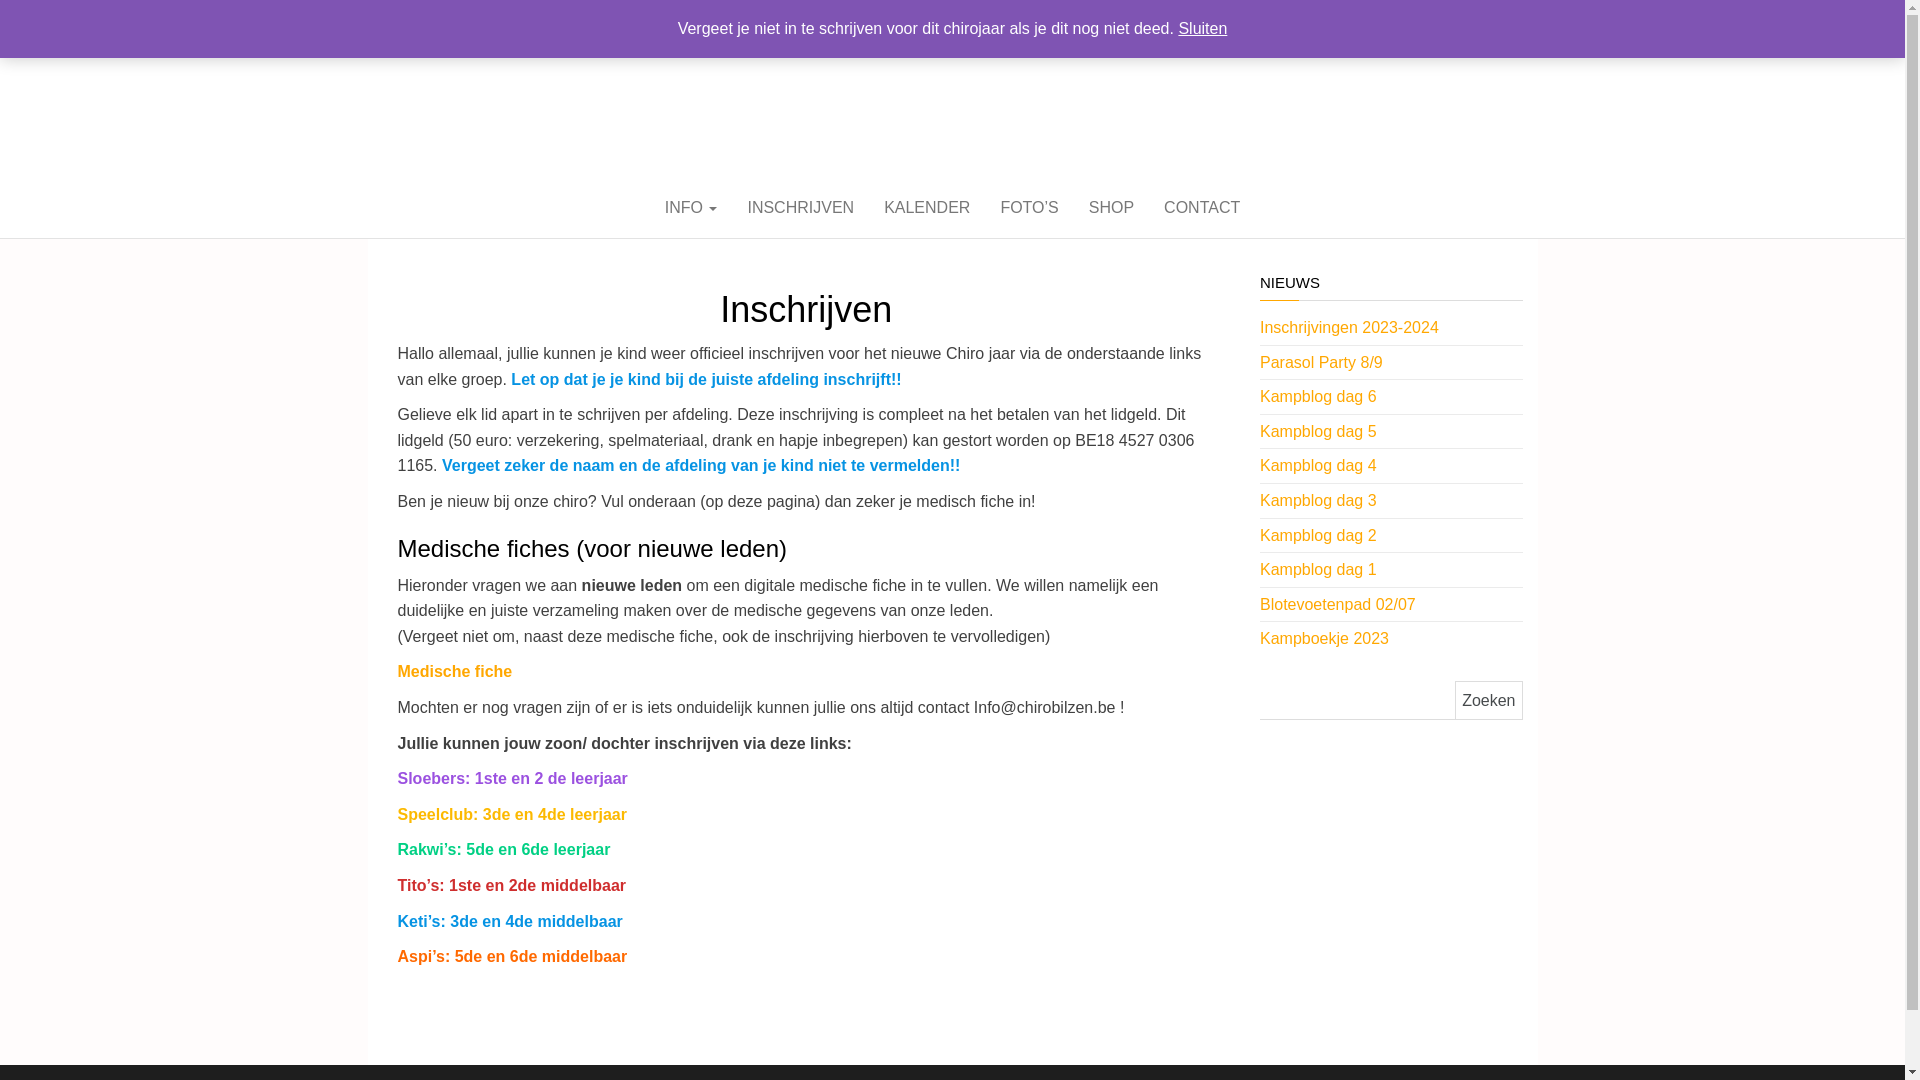 The width and height of the screenshot is (1920, 1080). I want to click on INSCHRIJVEN, so click(800, 208).